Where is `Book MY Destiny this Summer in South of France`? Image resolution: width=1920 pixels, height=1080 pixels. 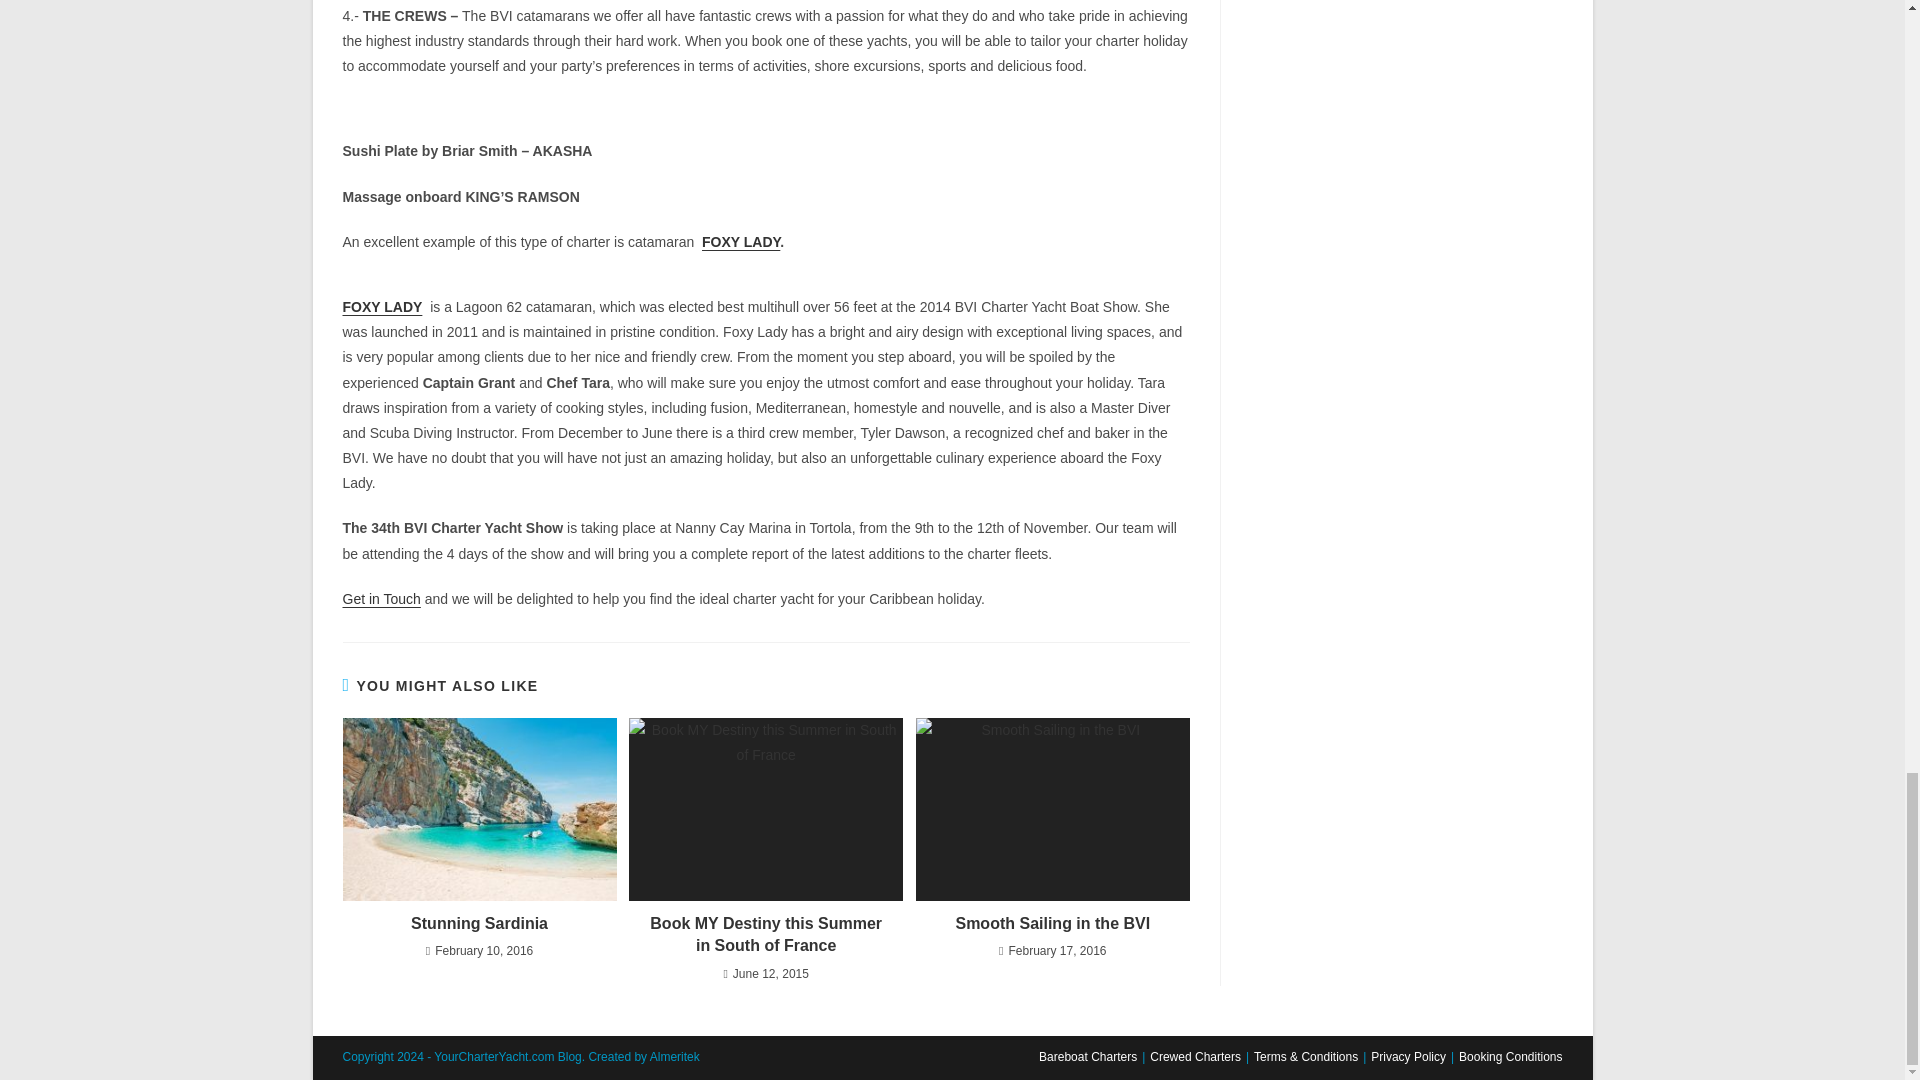 Book MY Destiny this Summer in South of France is located at coordinates (766, 934).